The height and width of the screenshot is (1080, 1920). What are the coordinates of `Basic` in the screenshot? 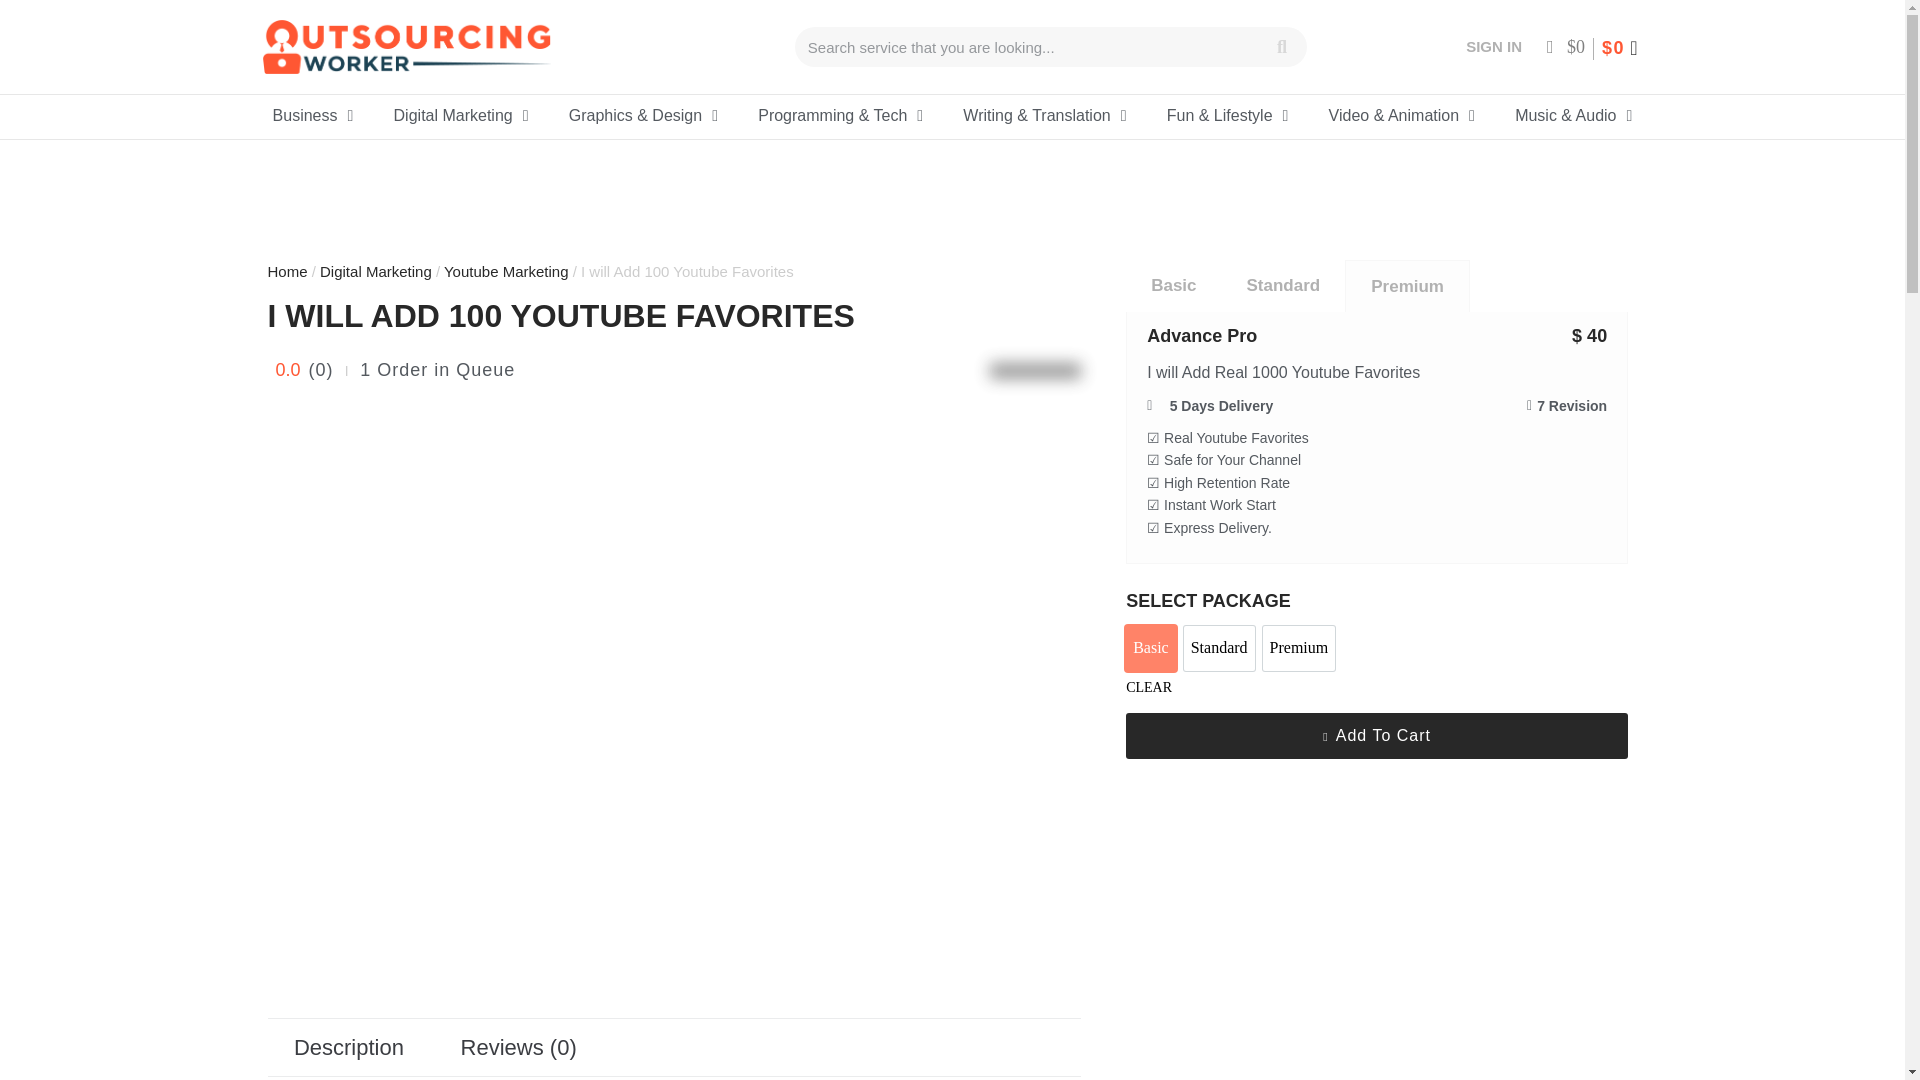 It's located at (1150, 648).